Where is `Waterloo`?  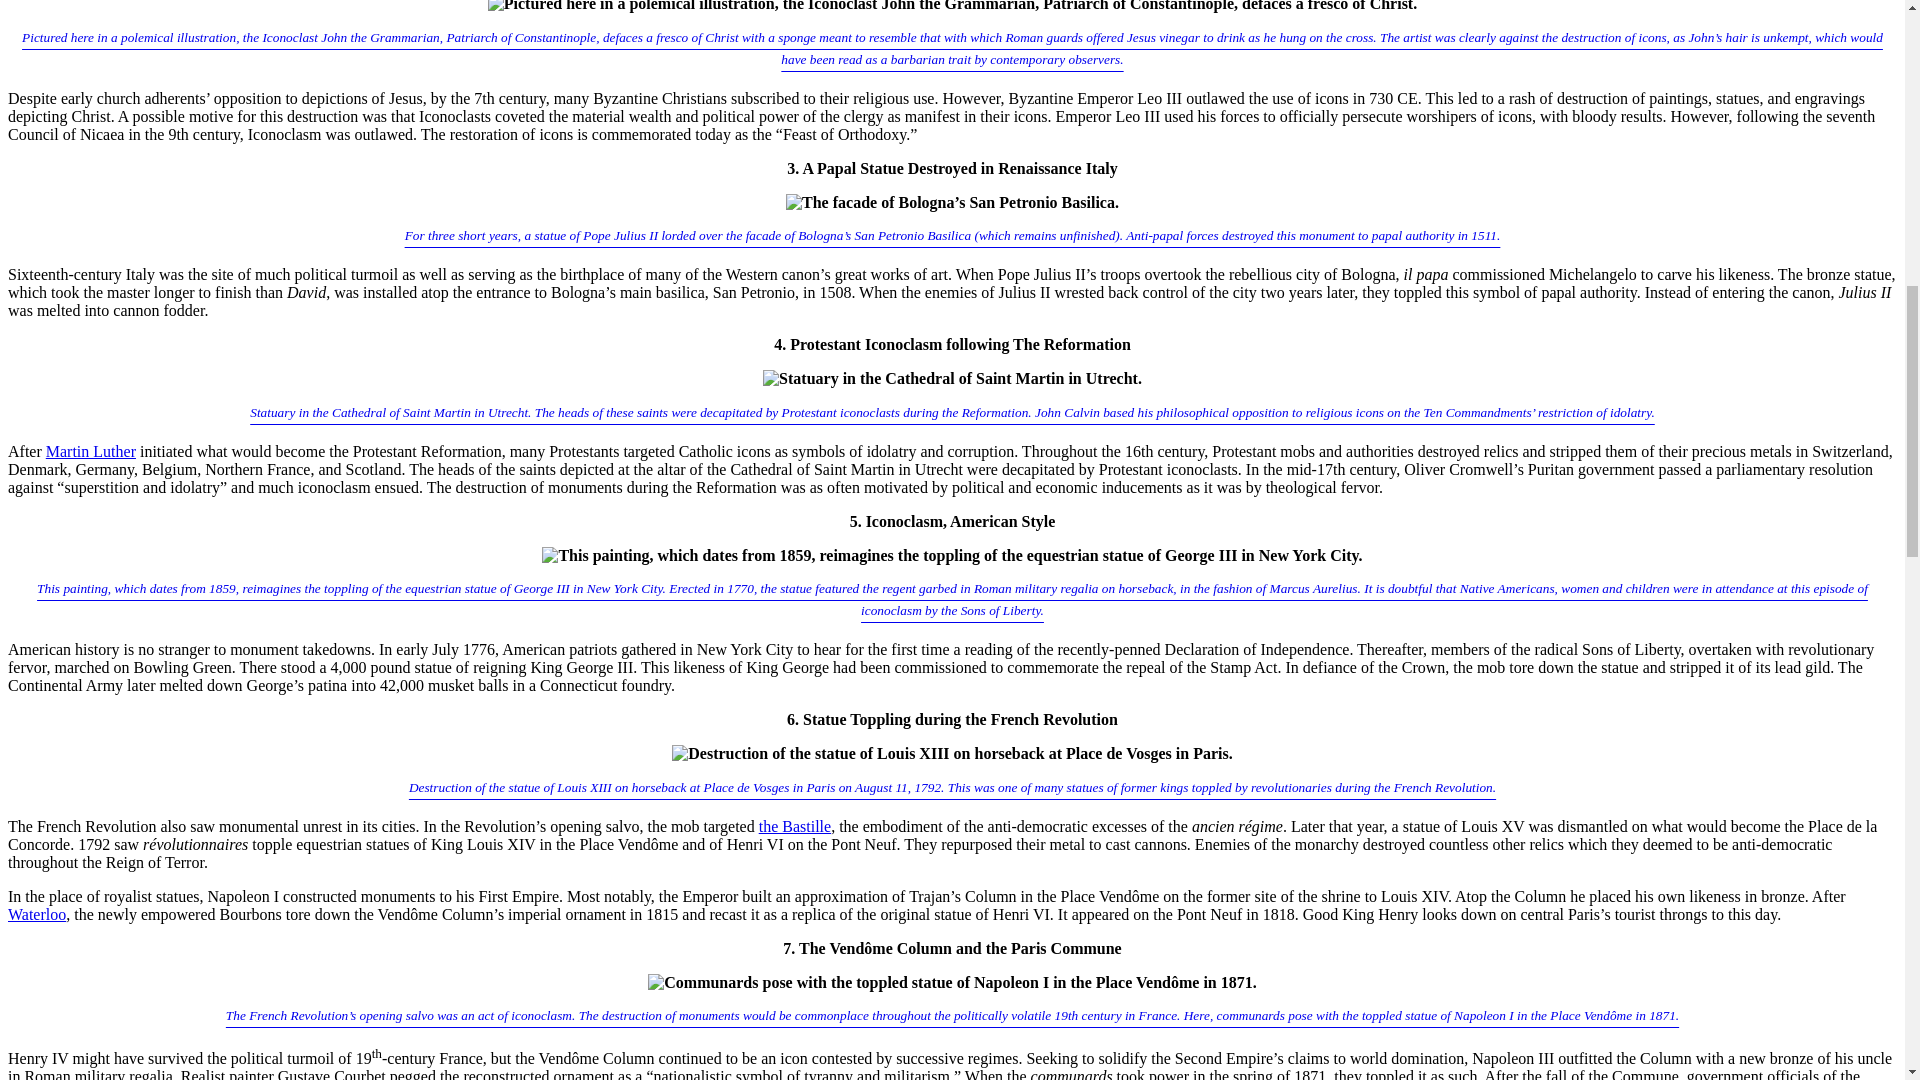 Waterloo is located at coordinates (36, 914).